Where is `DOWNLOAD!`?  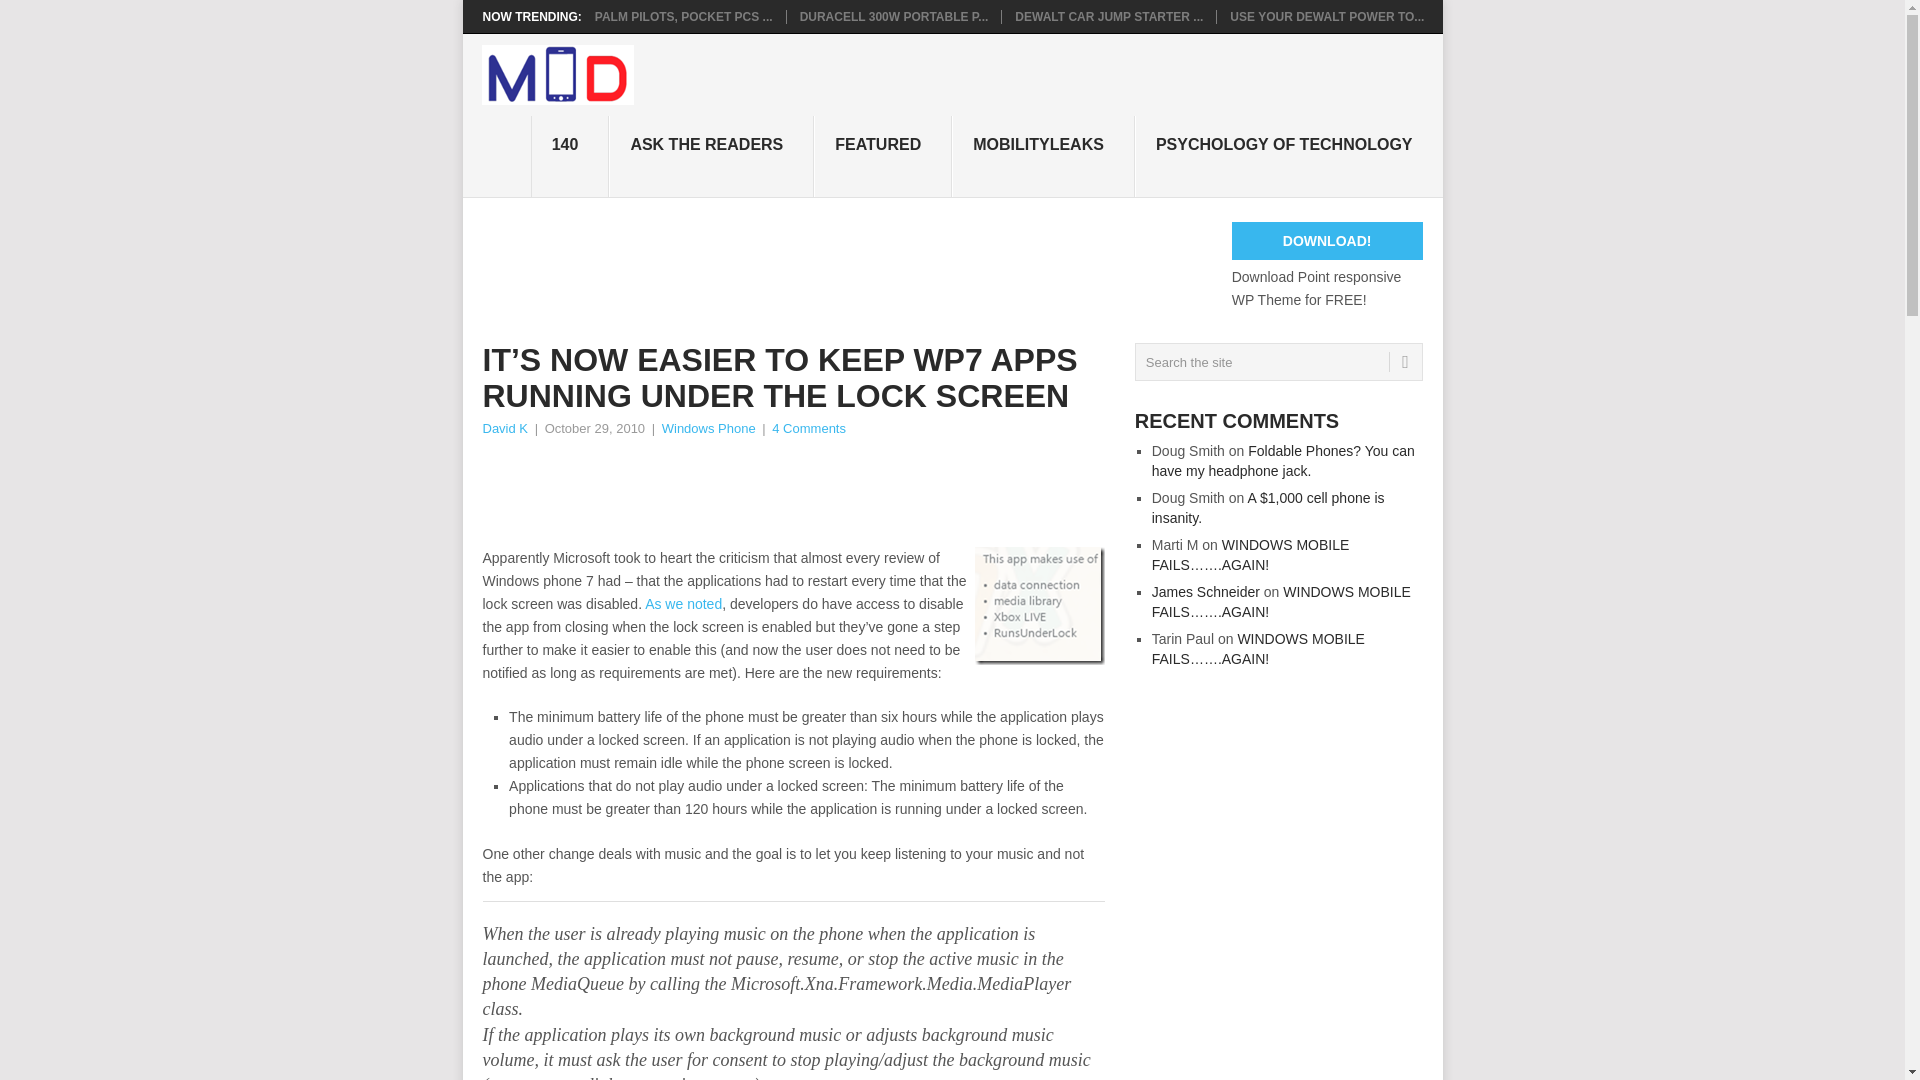
DOWNLOAD! is located at coordinates (1327, 241).